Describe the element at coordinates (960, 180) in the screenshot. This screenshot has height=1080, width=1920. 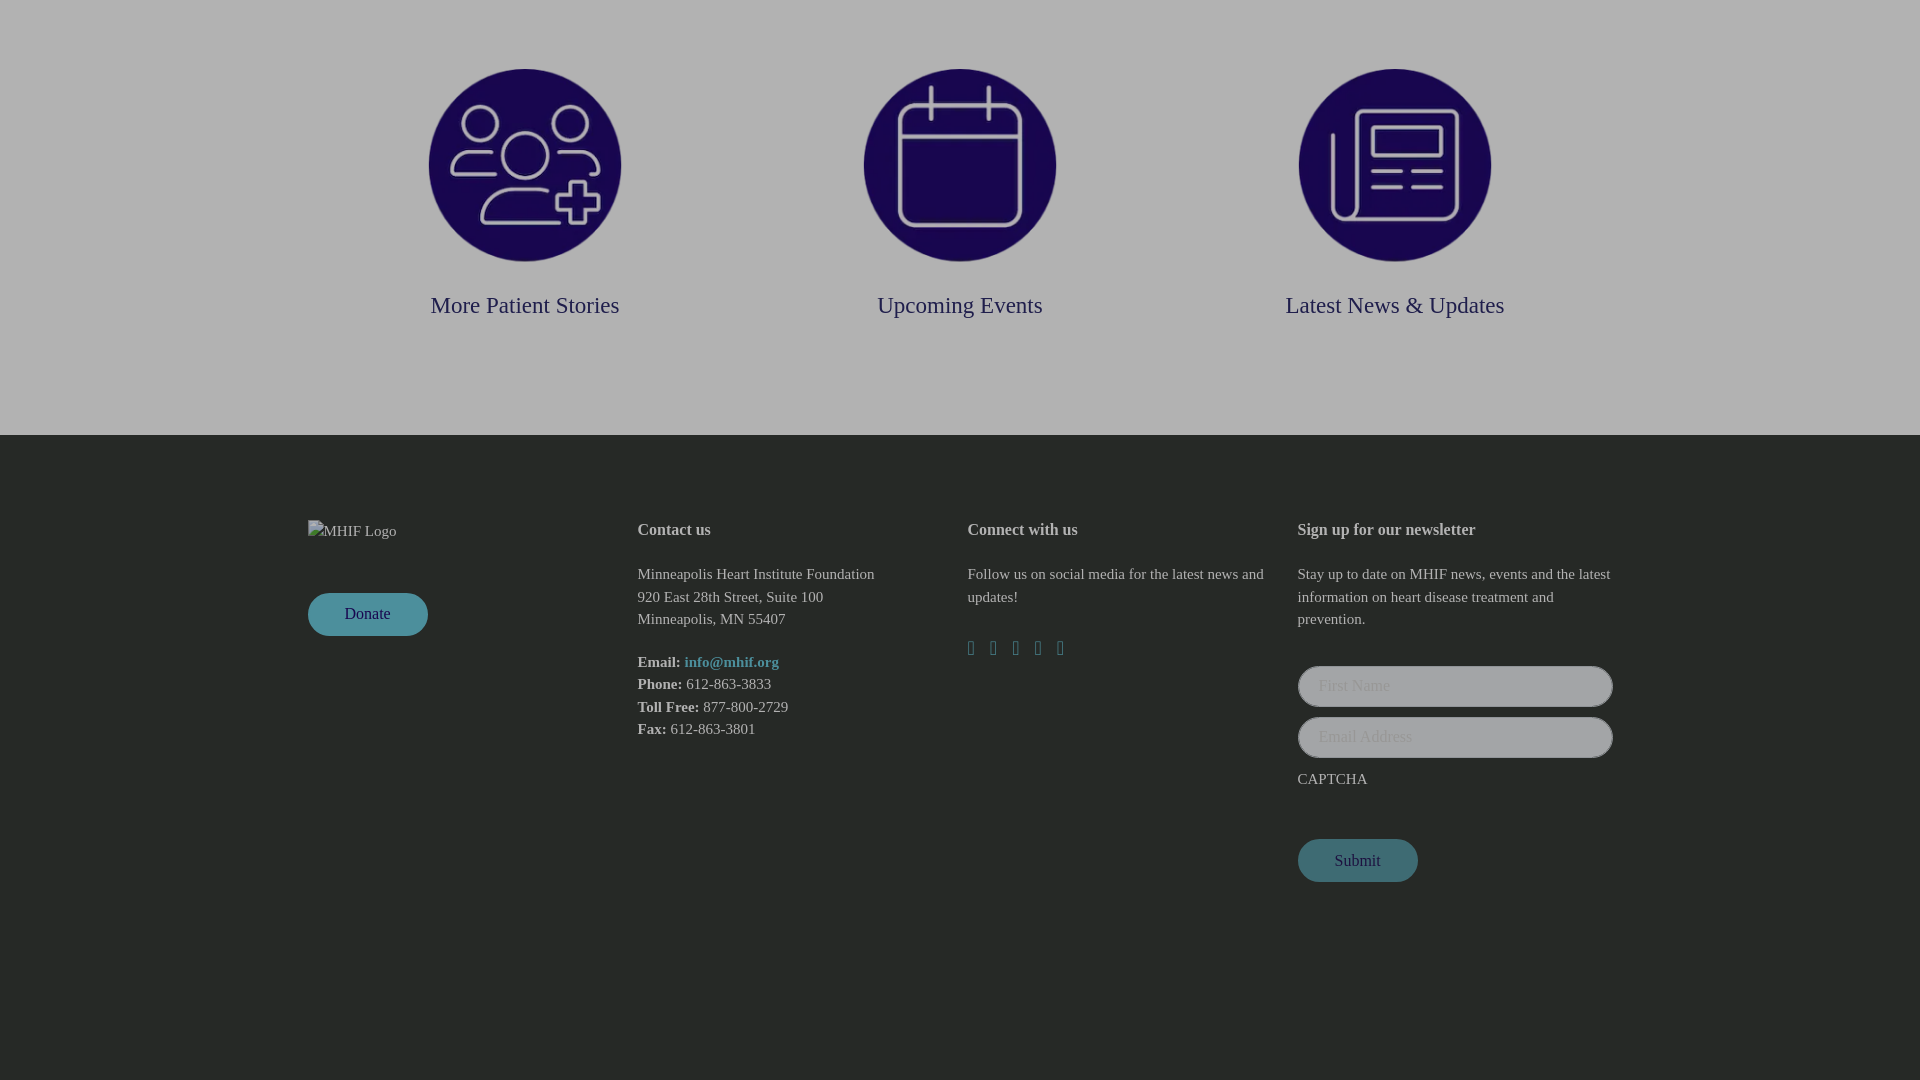
I see `Image` at that location.